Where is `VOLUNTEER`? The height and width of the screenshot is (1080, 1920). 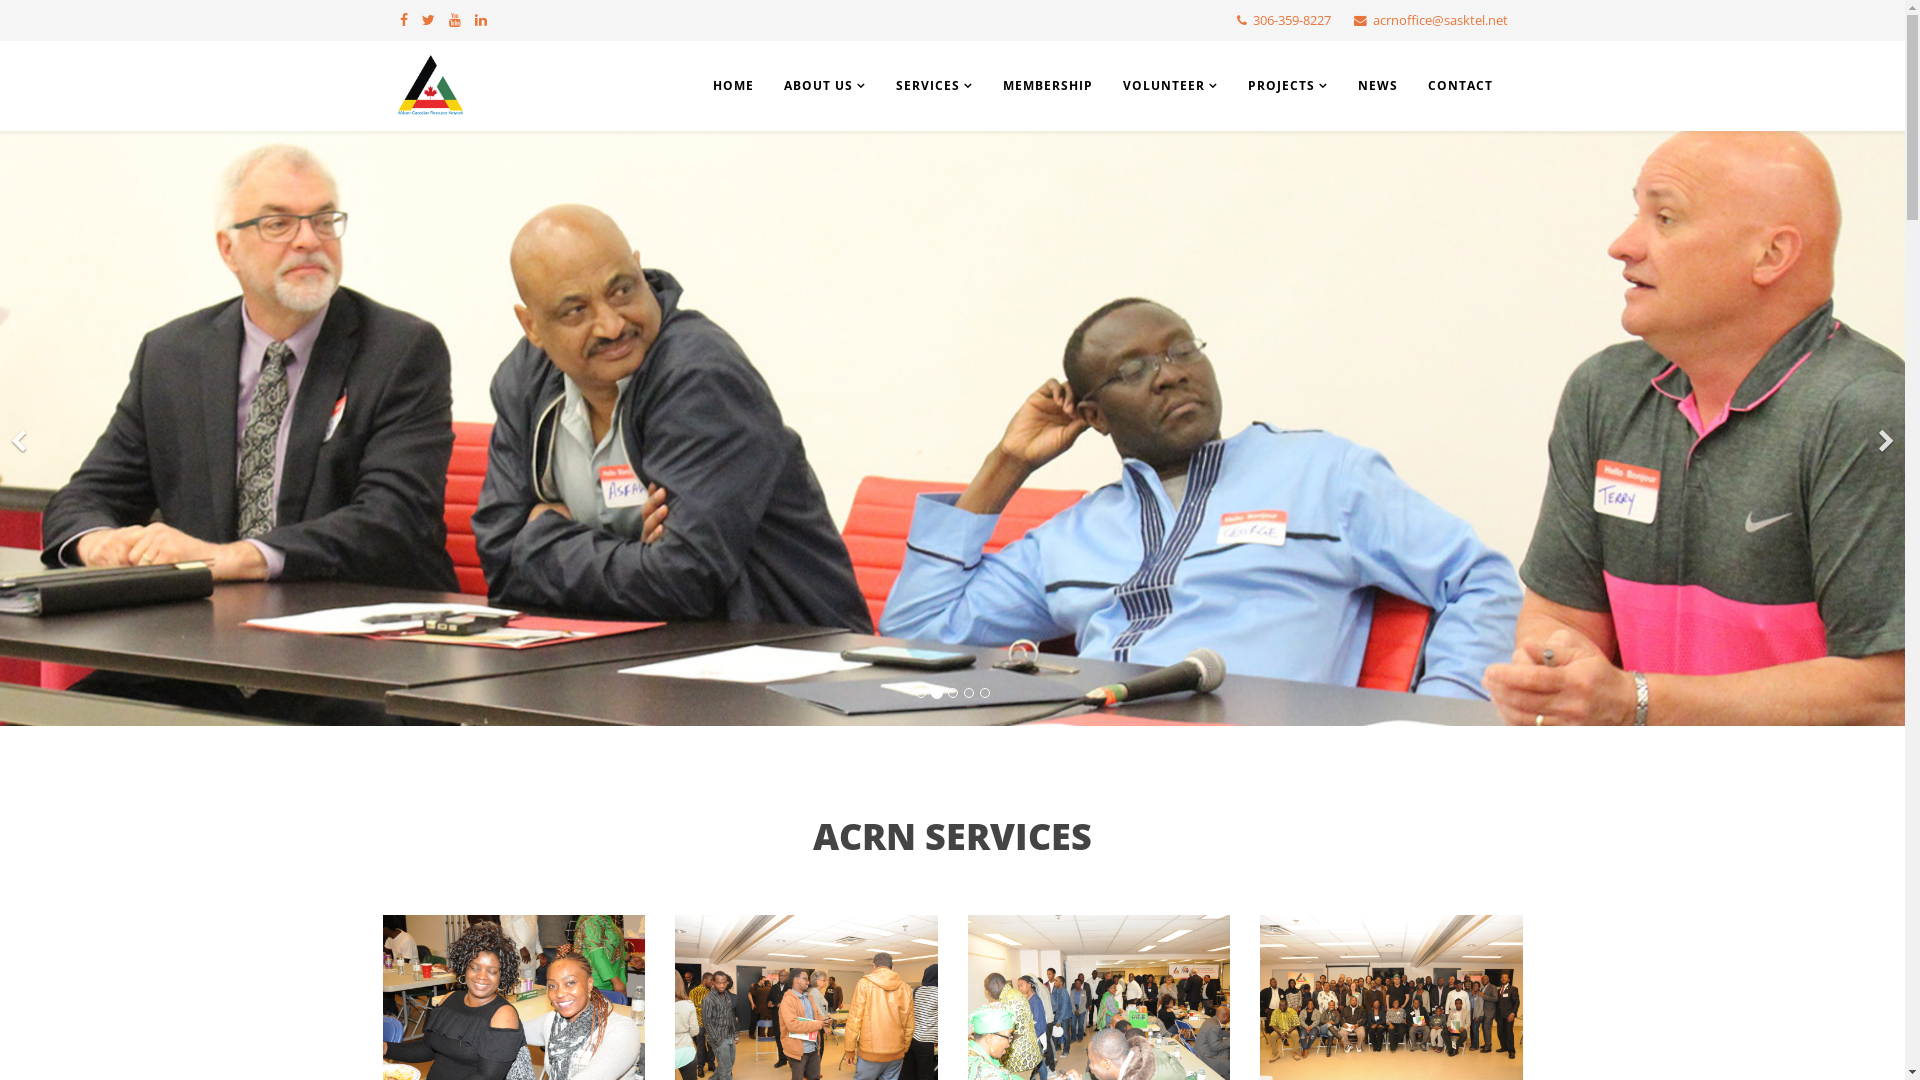
VOLUNTEER is located at coordinates (1170, 86).